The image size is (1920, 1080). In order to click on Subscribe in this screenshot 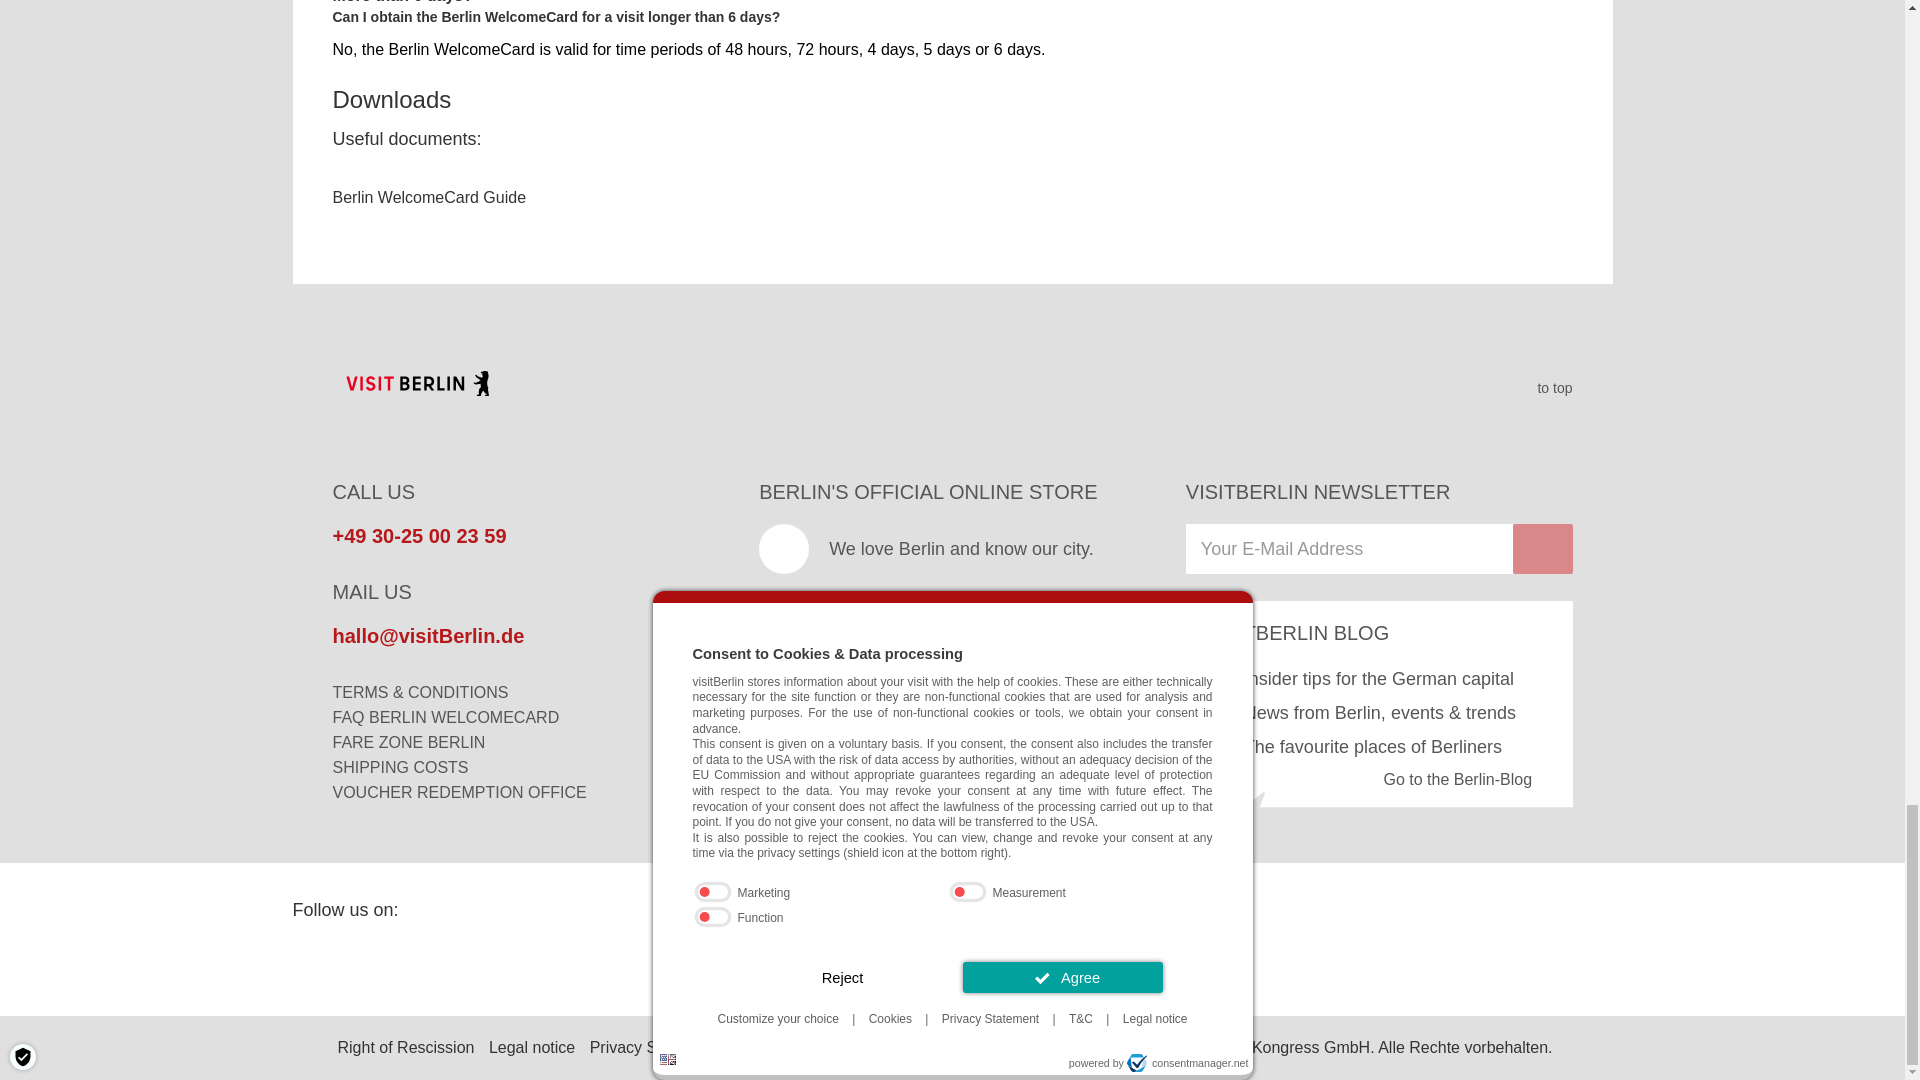, I will do `click(1542, 548)`.